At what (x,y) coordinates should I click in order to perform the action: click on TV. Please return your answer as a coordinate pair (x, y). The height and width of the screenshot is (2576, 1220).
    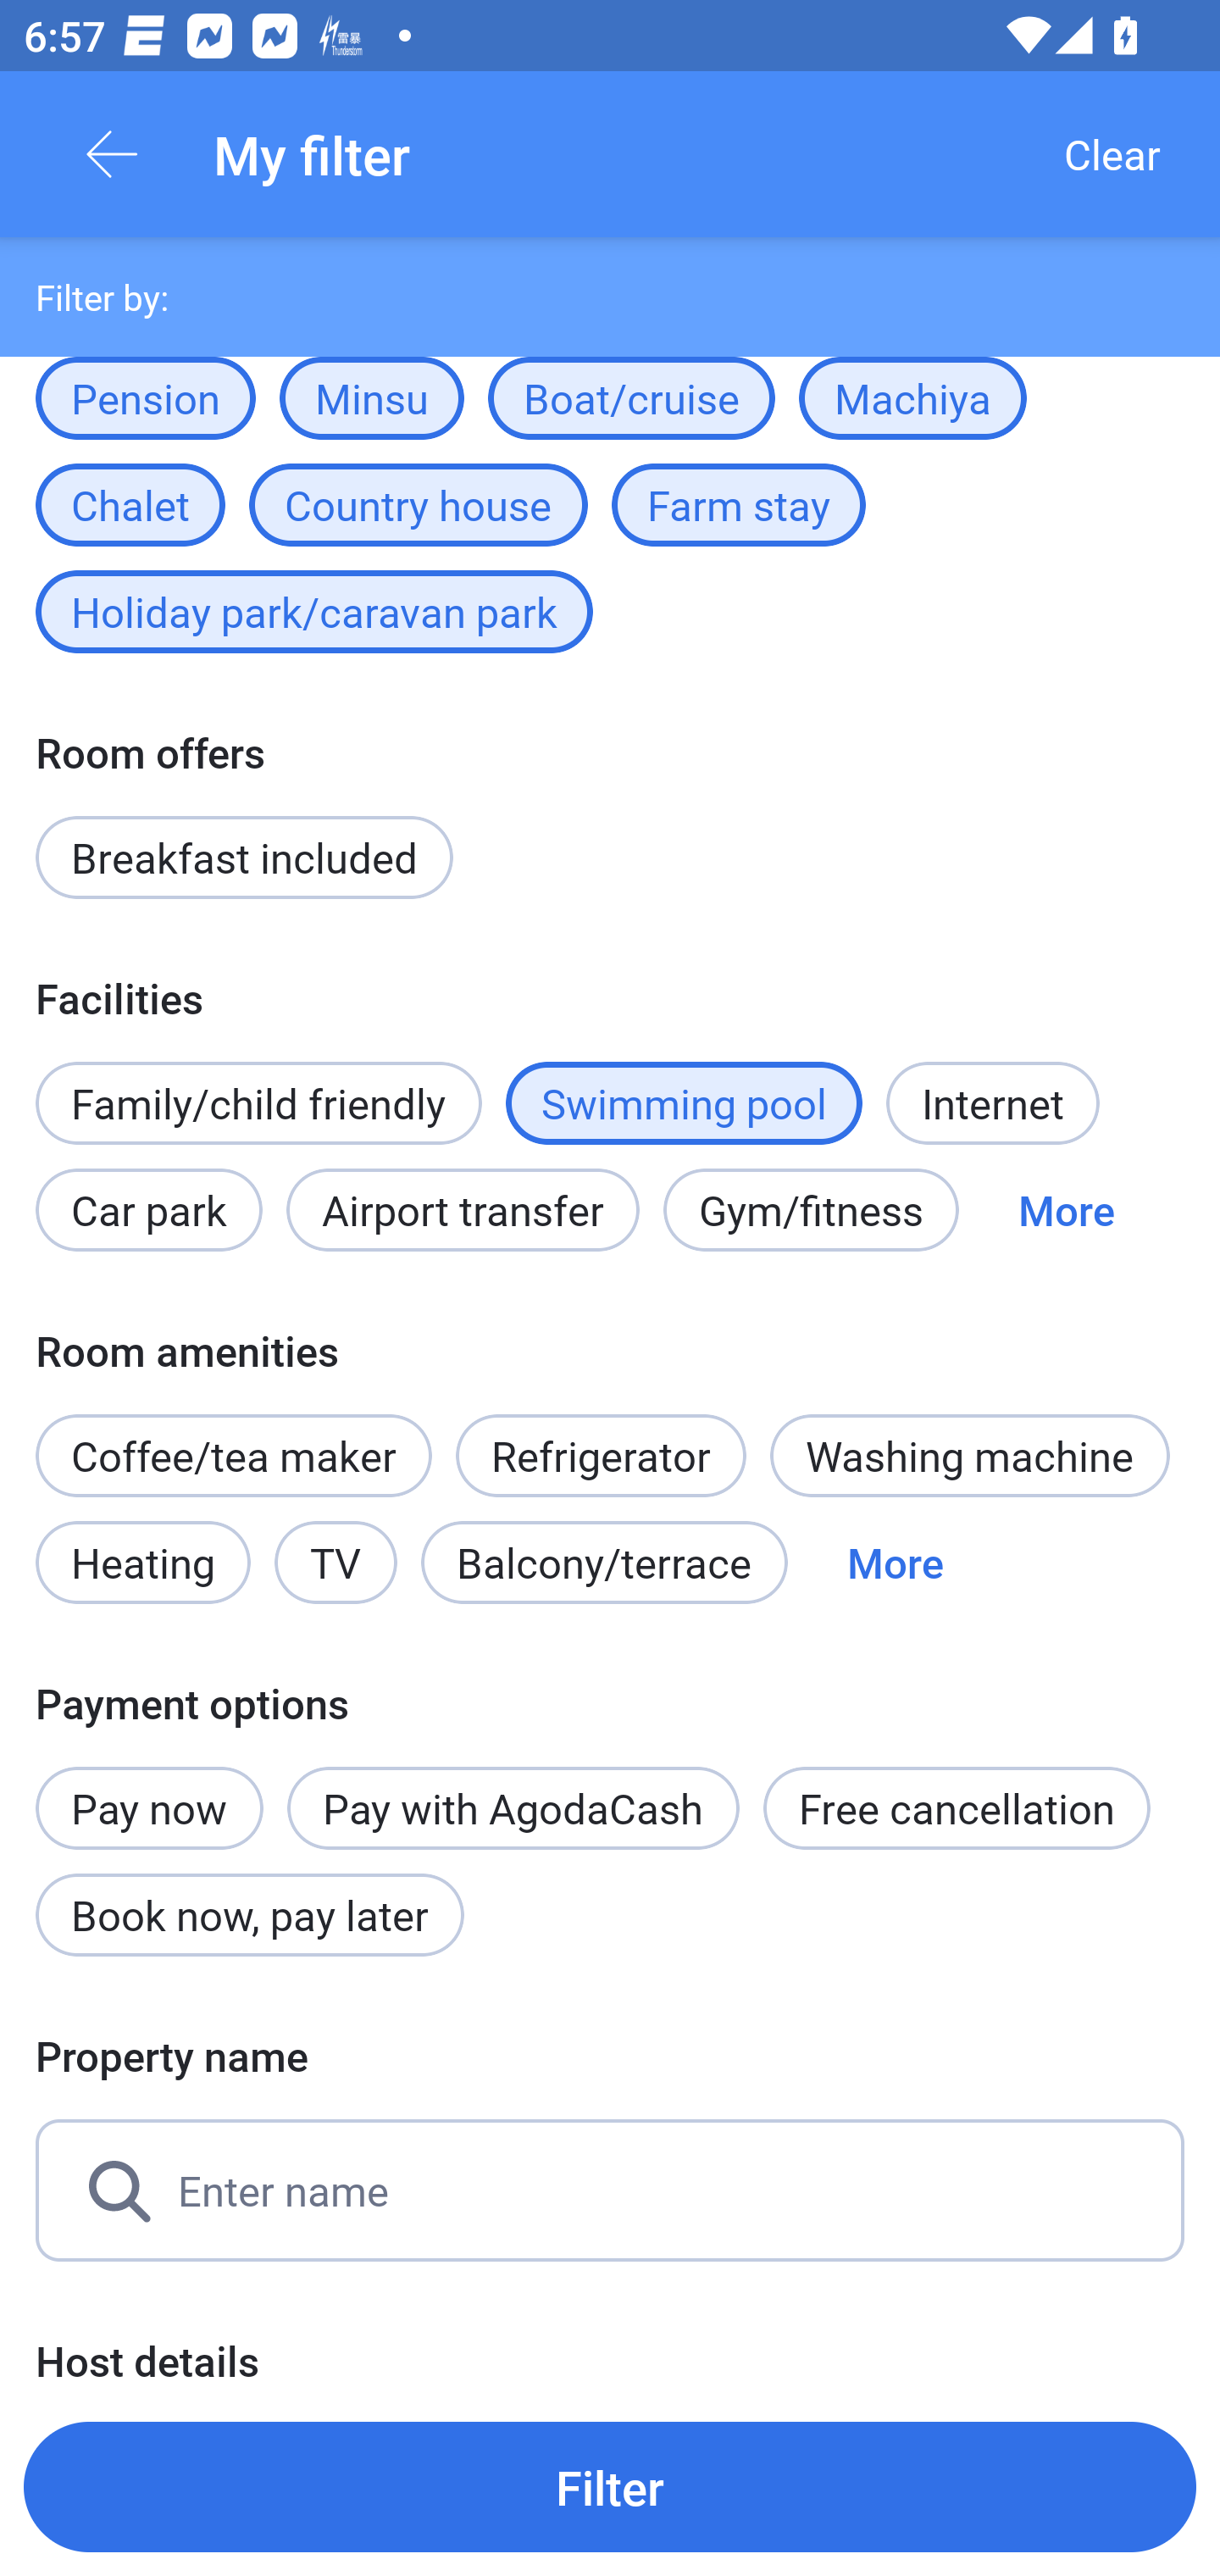
    Looking at the image, I should click on (335, 1563).